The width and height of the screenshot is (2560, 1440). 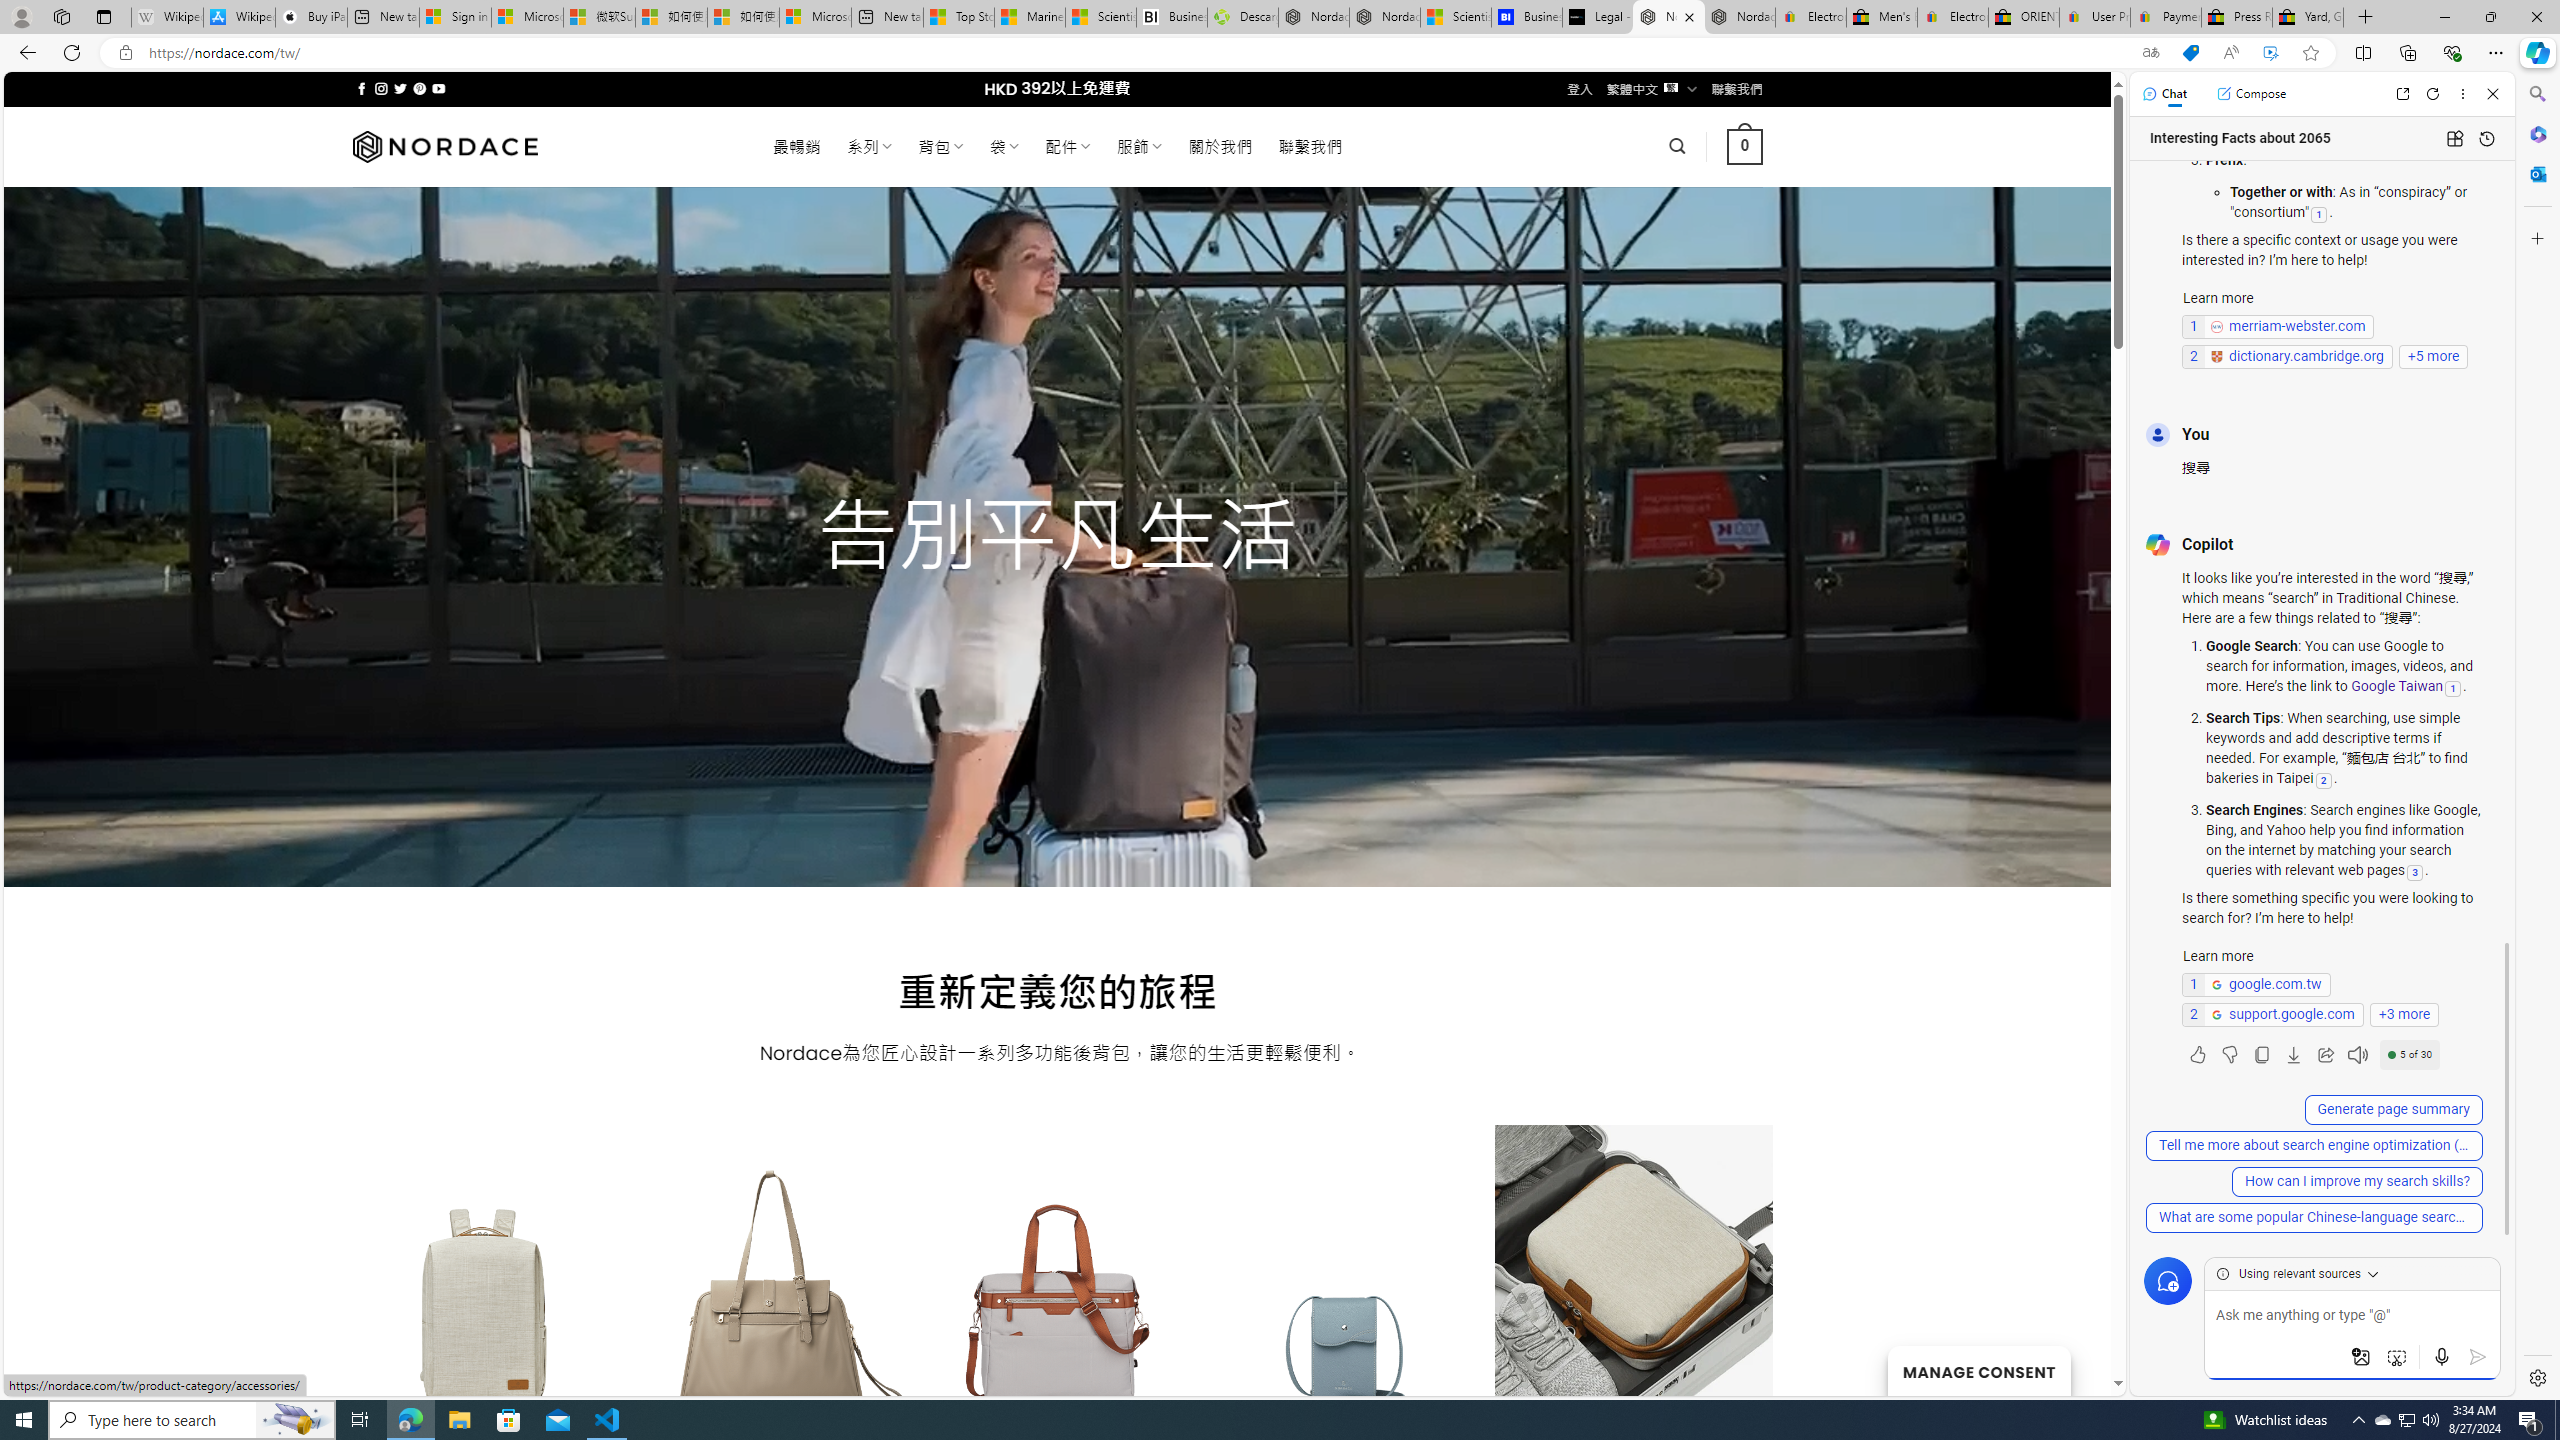 I want to click on Show translate options, so click(x=2150, y=53).